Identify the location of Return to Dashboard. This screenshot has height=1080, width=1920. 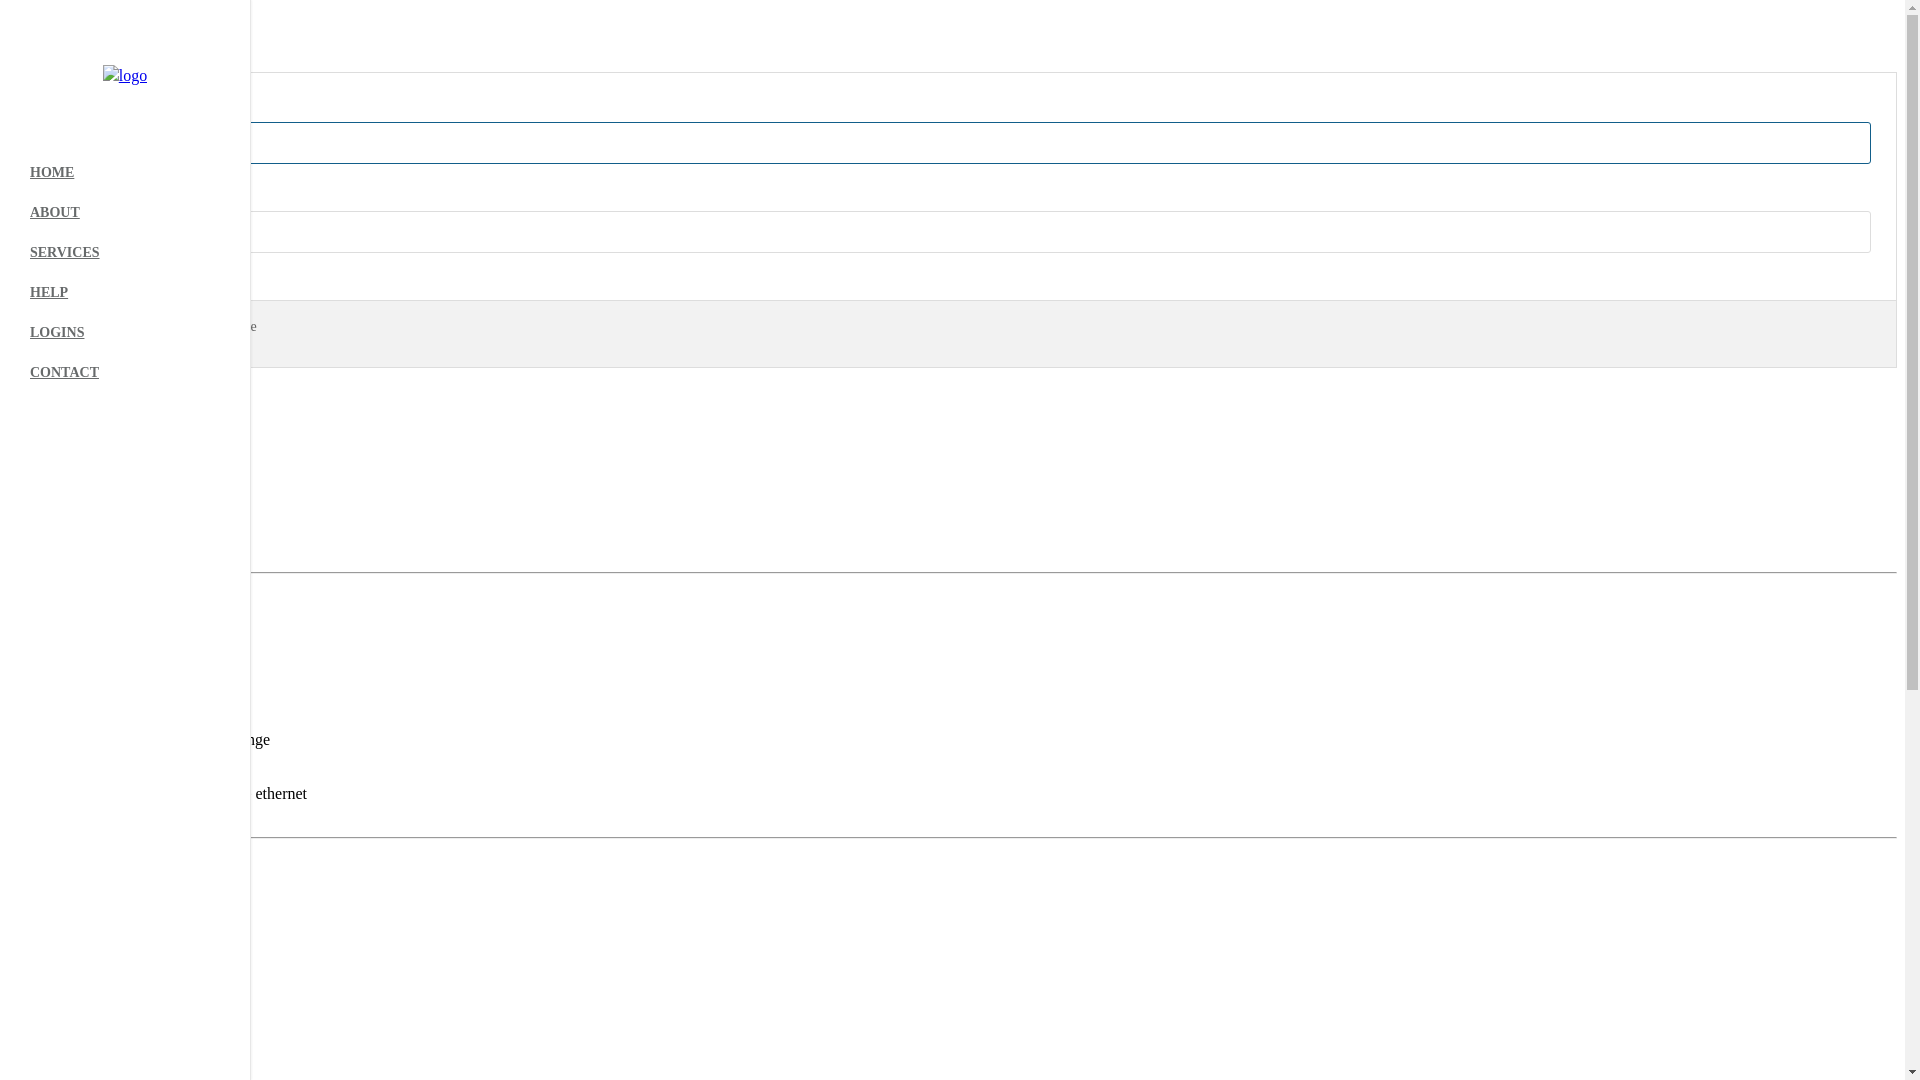
(58, 64).